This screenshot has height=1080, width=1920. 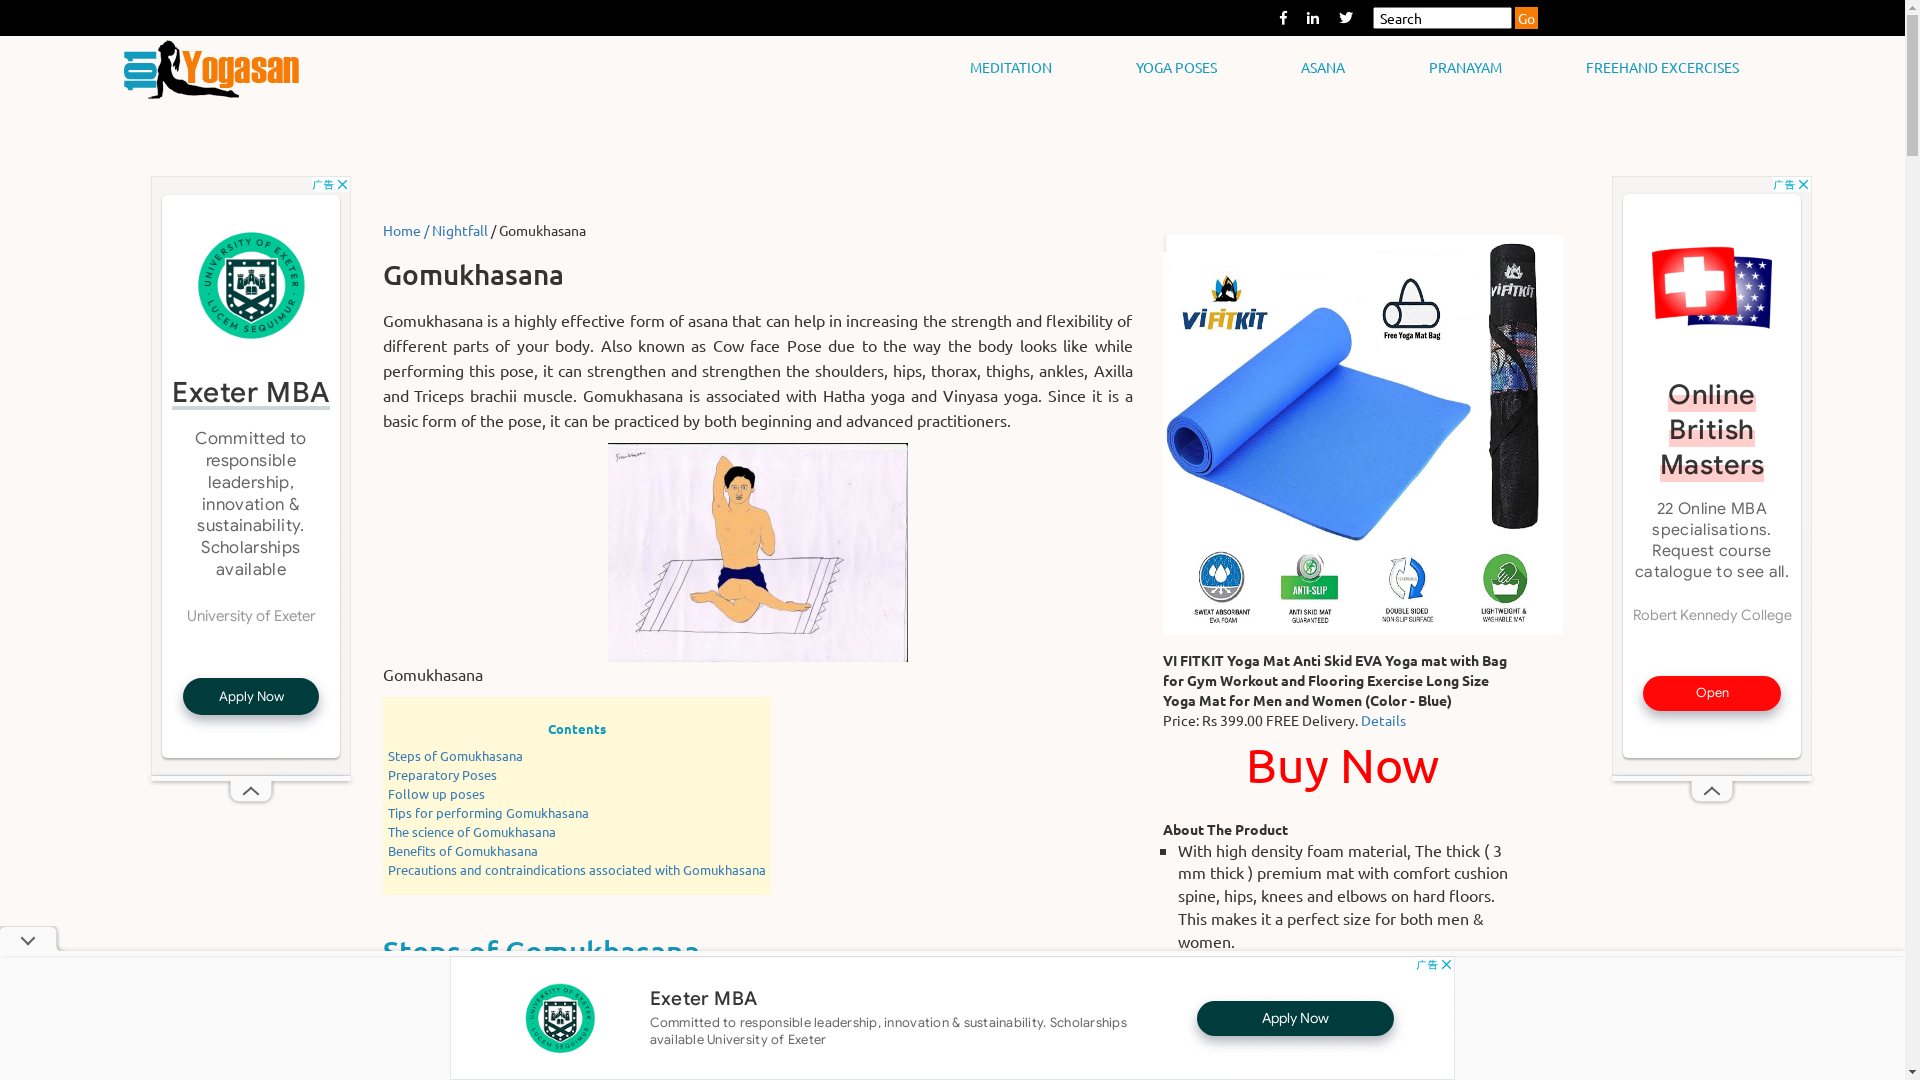 What do you see at coordinates (1662, 67) in the screenshot?
I see `FREEHAND EXCERCISES` at bounding box center [1662, 67].